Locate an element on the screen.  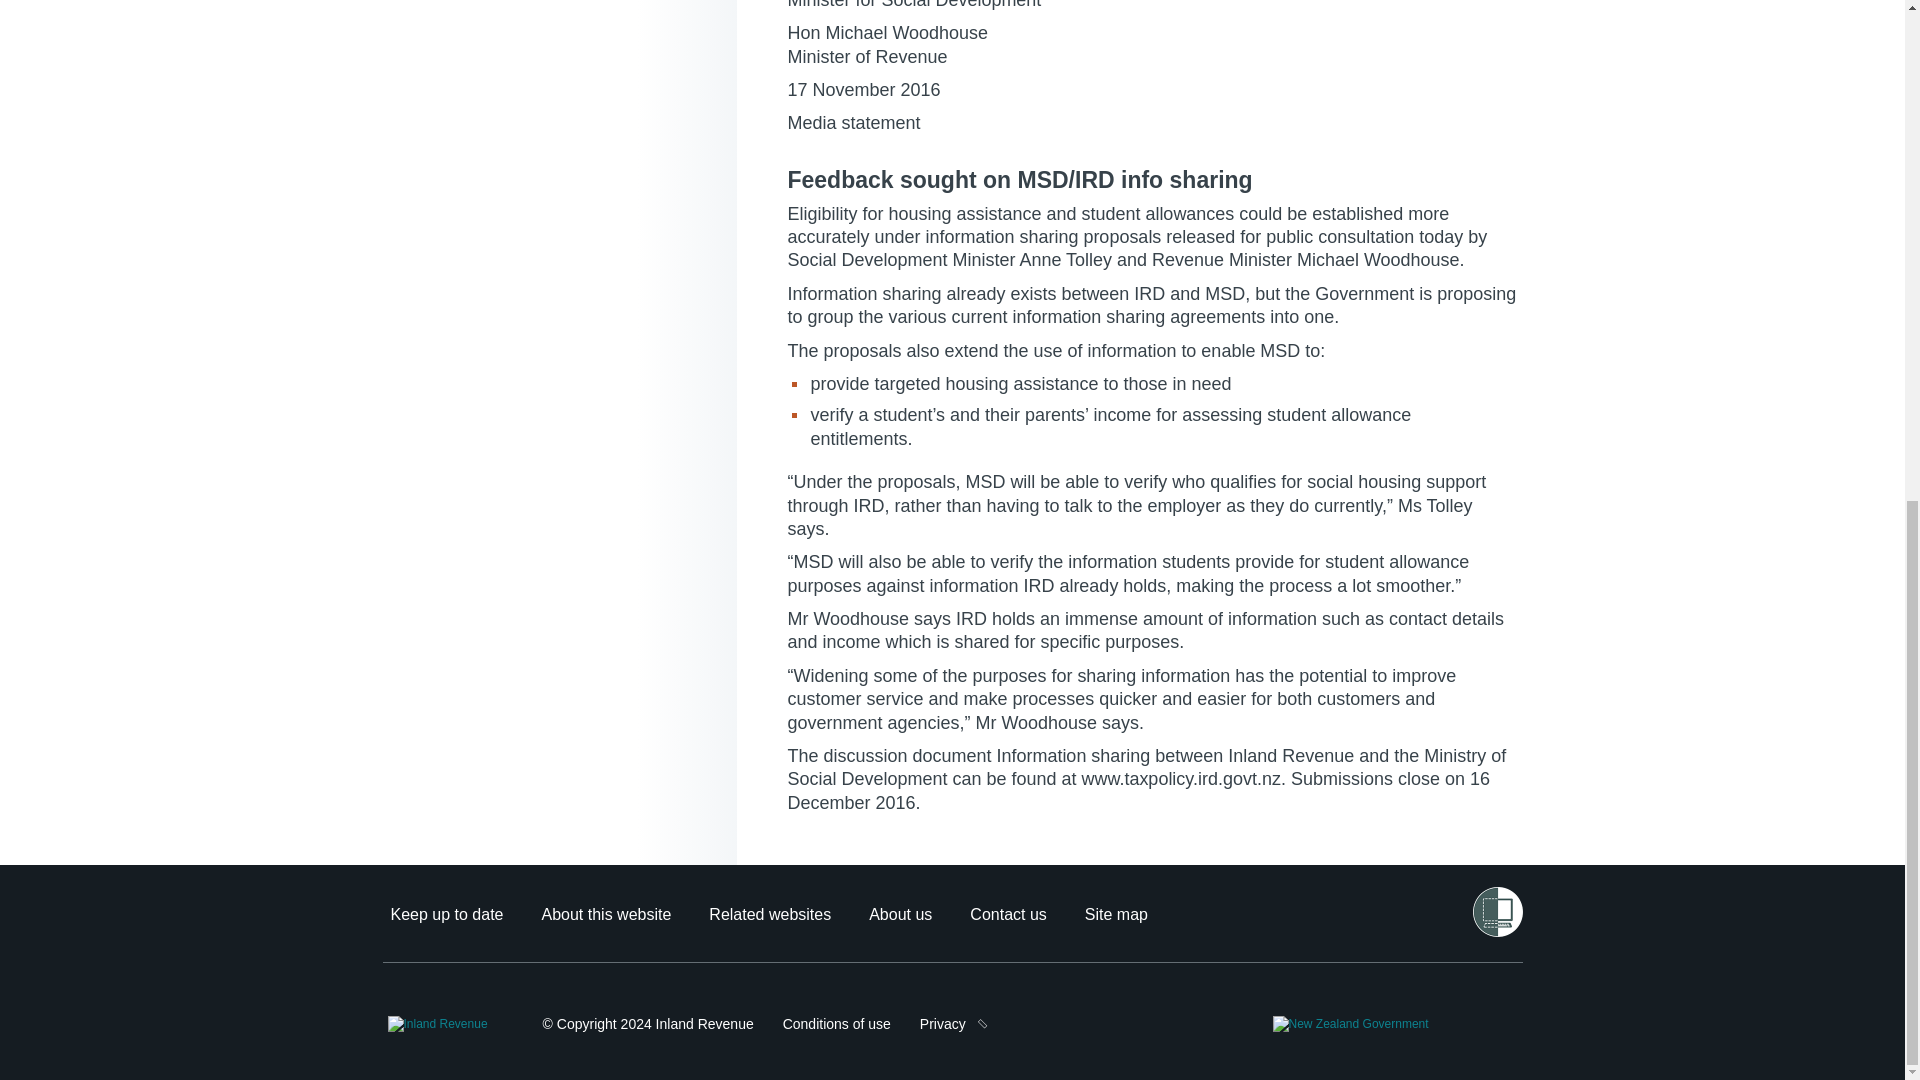
Privacy is located at coordinates (942, 1024).